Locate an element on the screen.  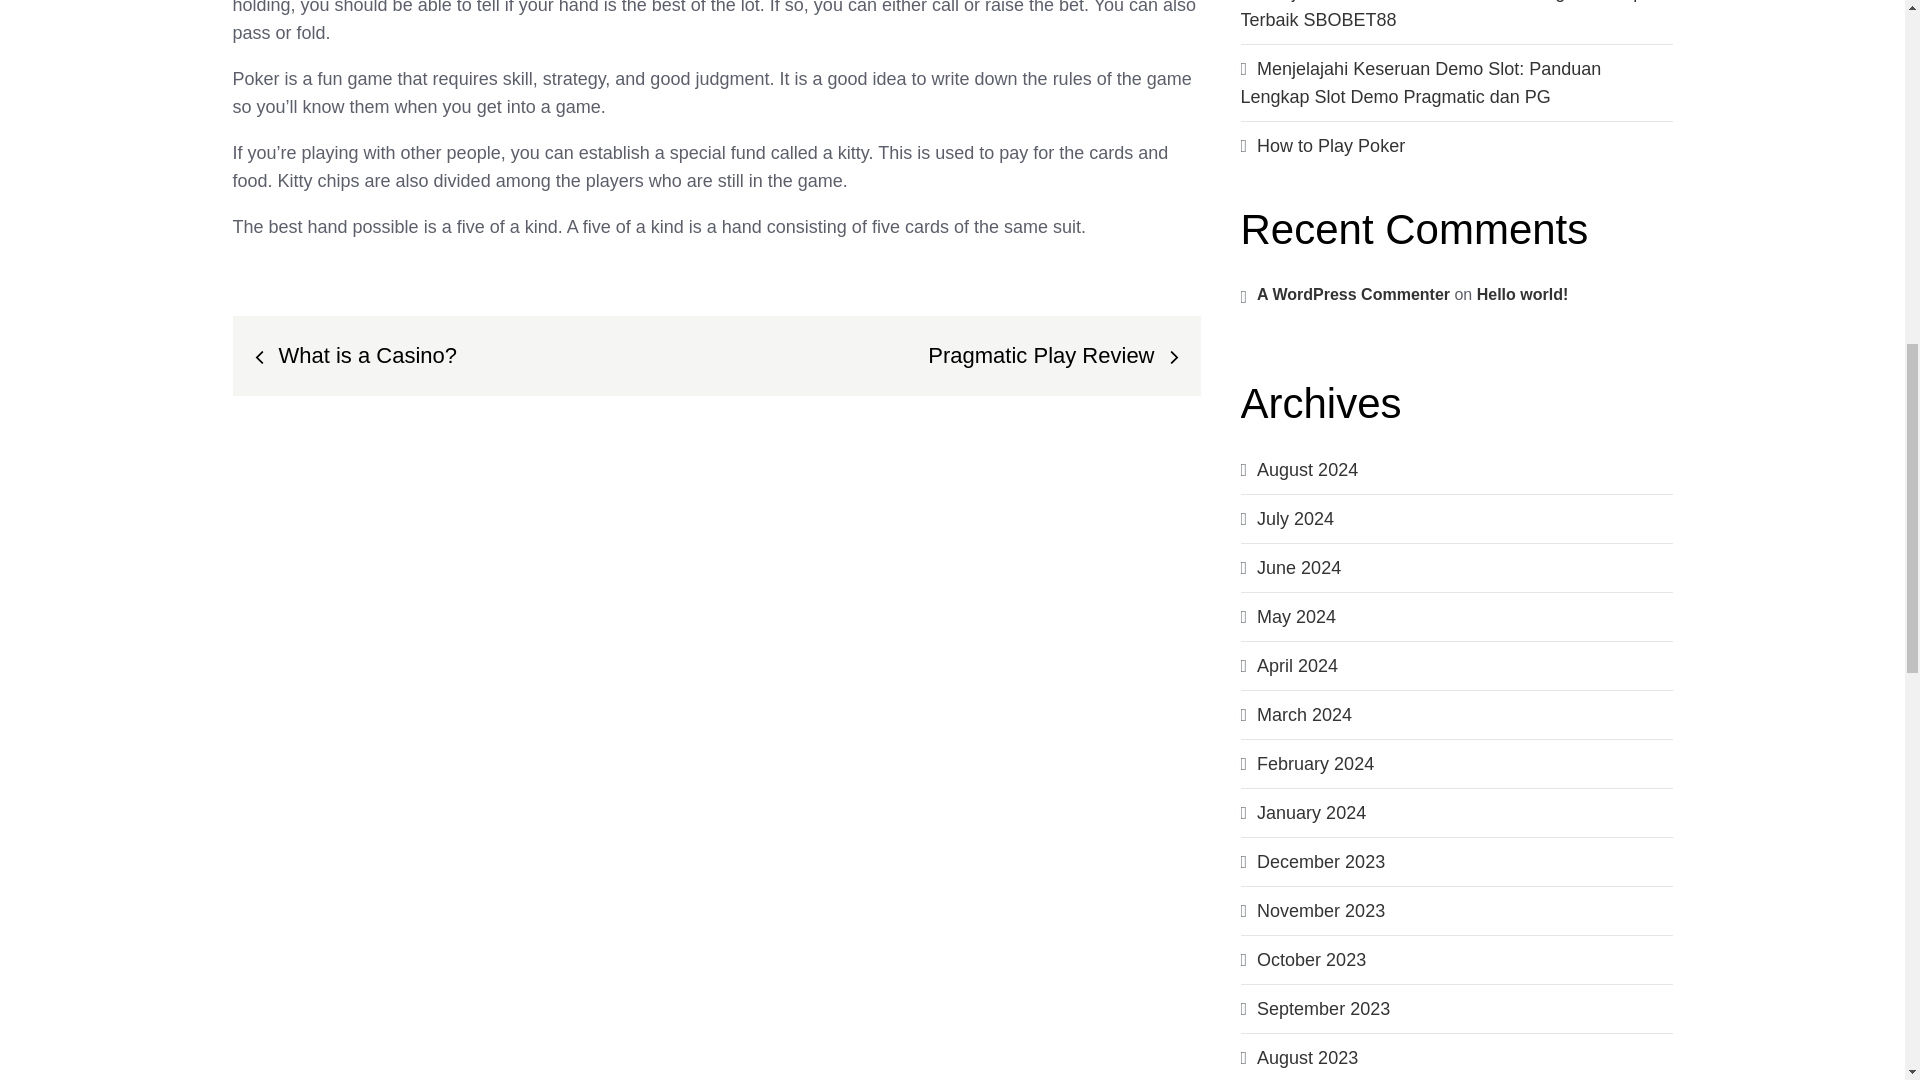
February 2024 is located at coordinates (1316, 764).